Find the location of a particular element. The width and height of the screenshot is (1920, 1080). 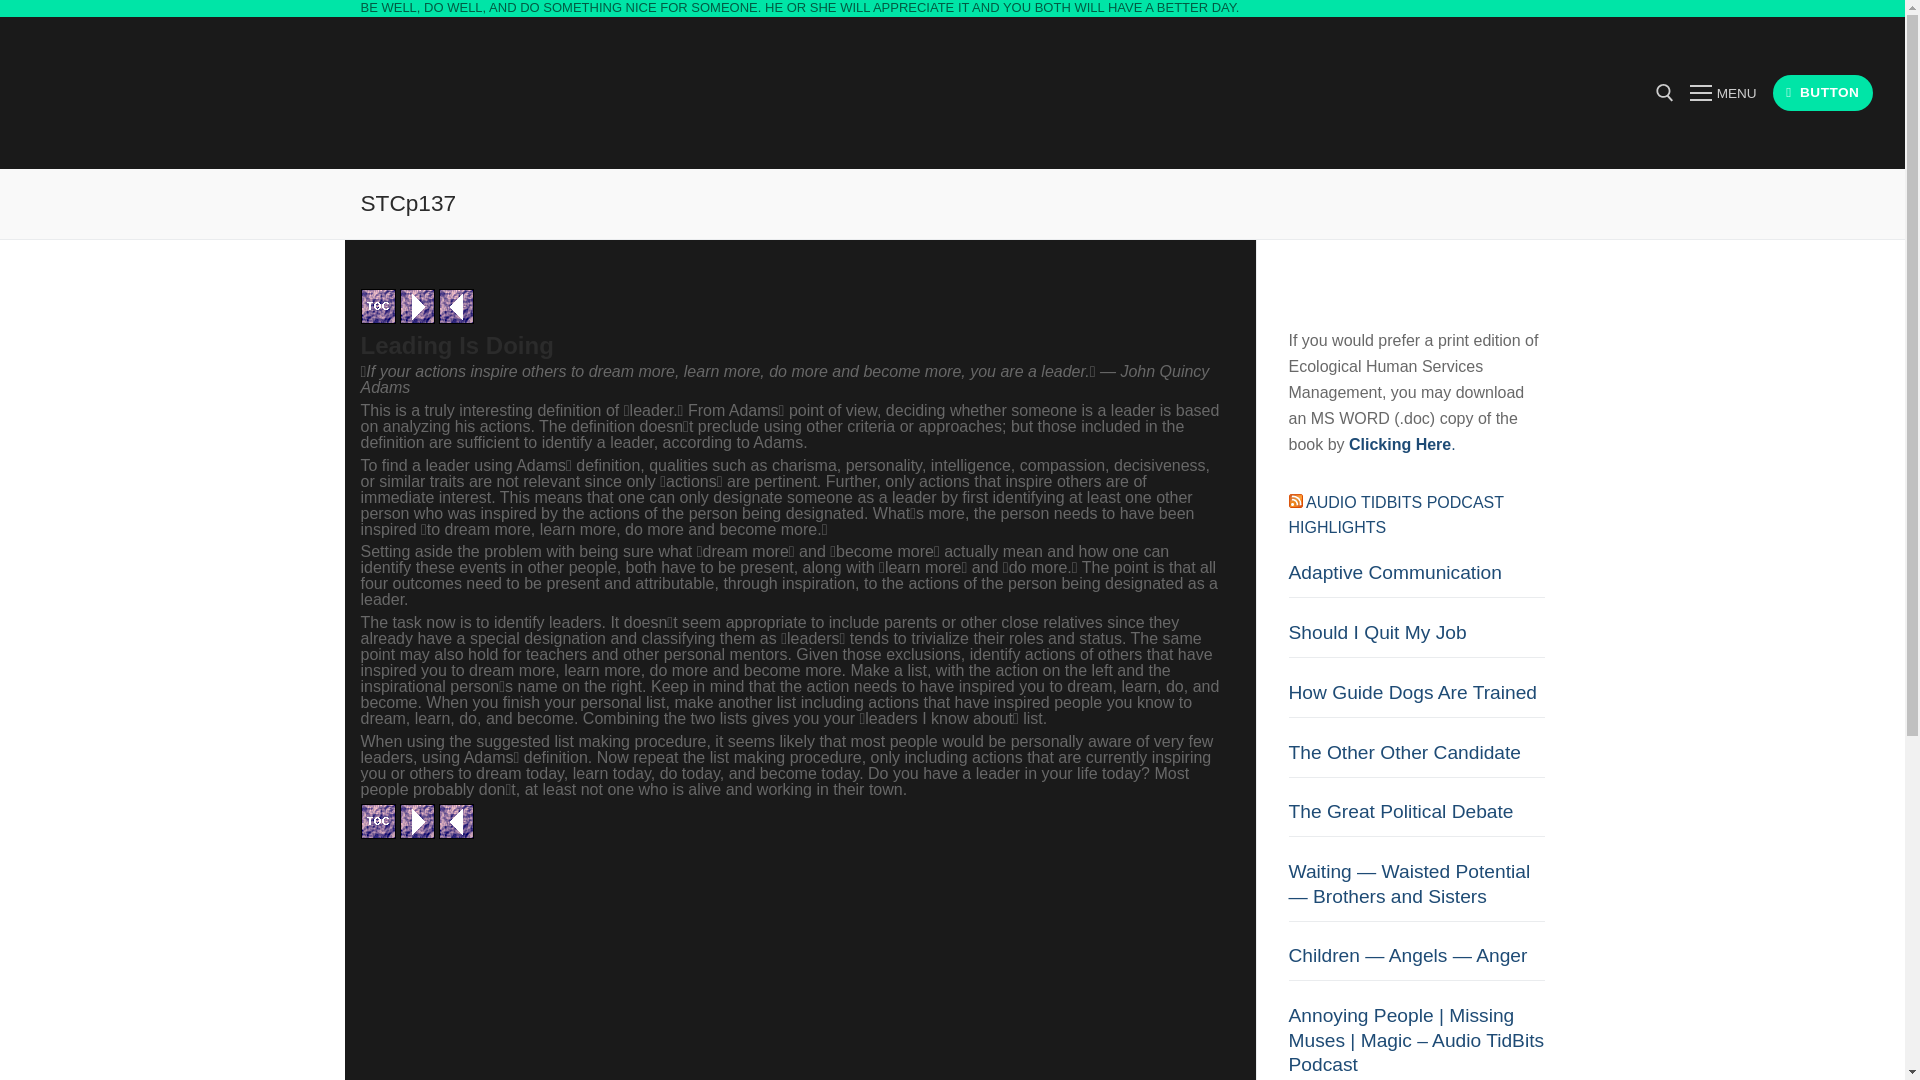

Should I Quit My Job is located at coordinates (1416, 639).